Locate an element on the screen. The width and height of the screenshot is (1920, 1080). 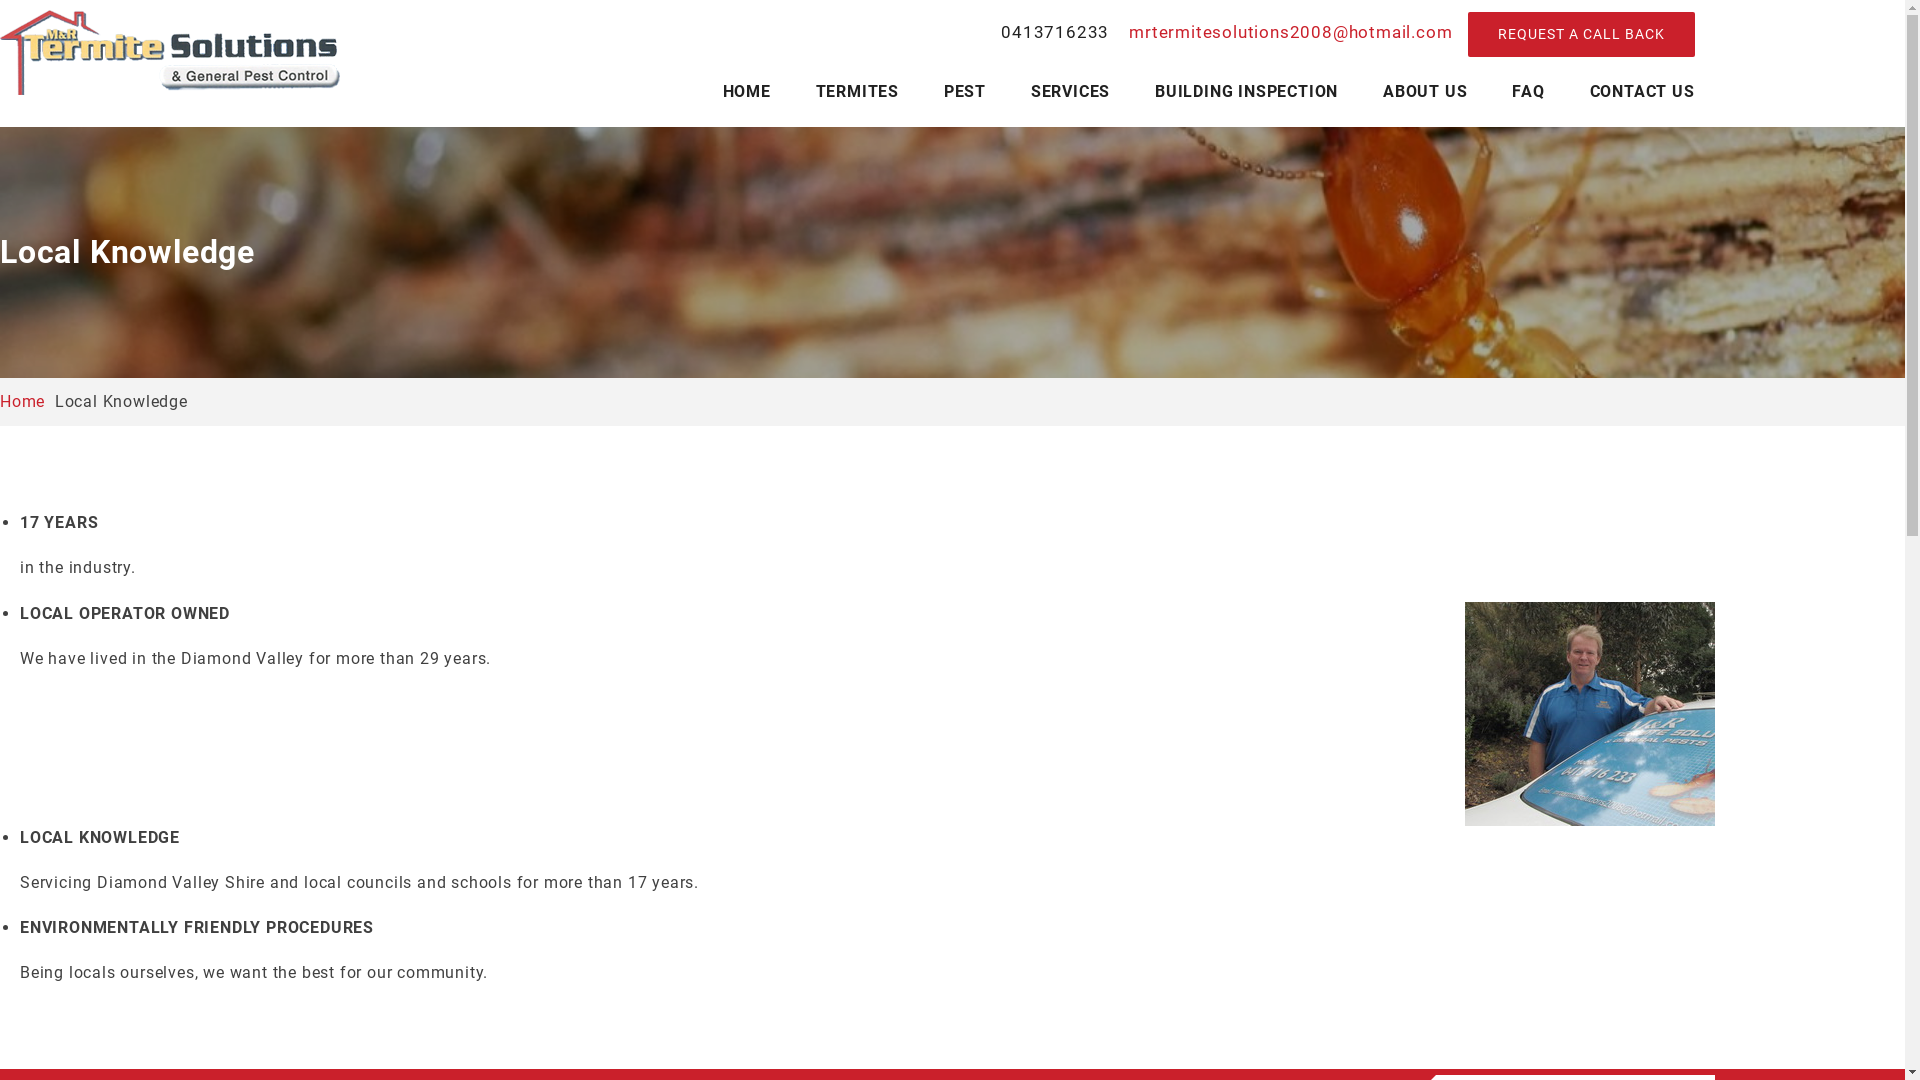
PEST is located at coordinates (965, 92).